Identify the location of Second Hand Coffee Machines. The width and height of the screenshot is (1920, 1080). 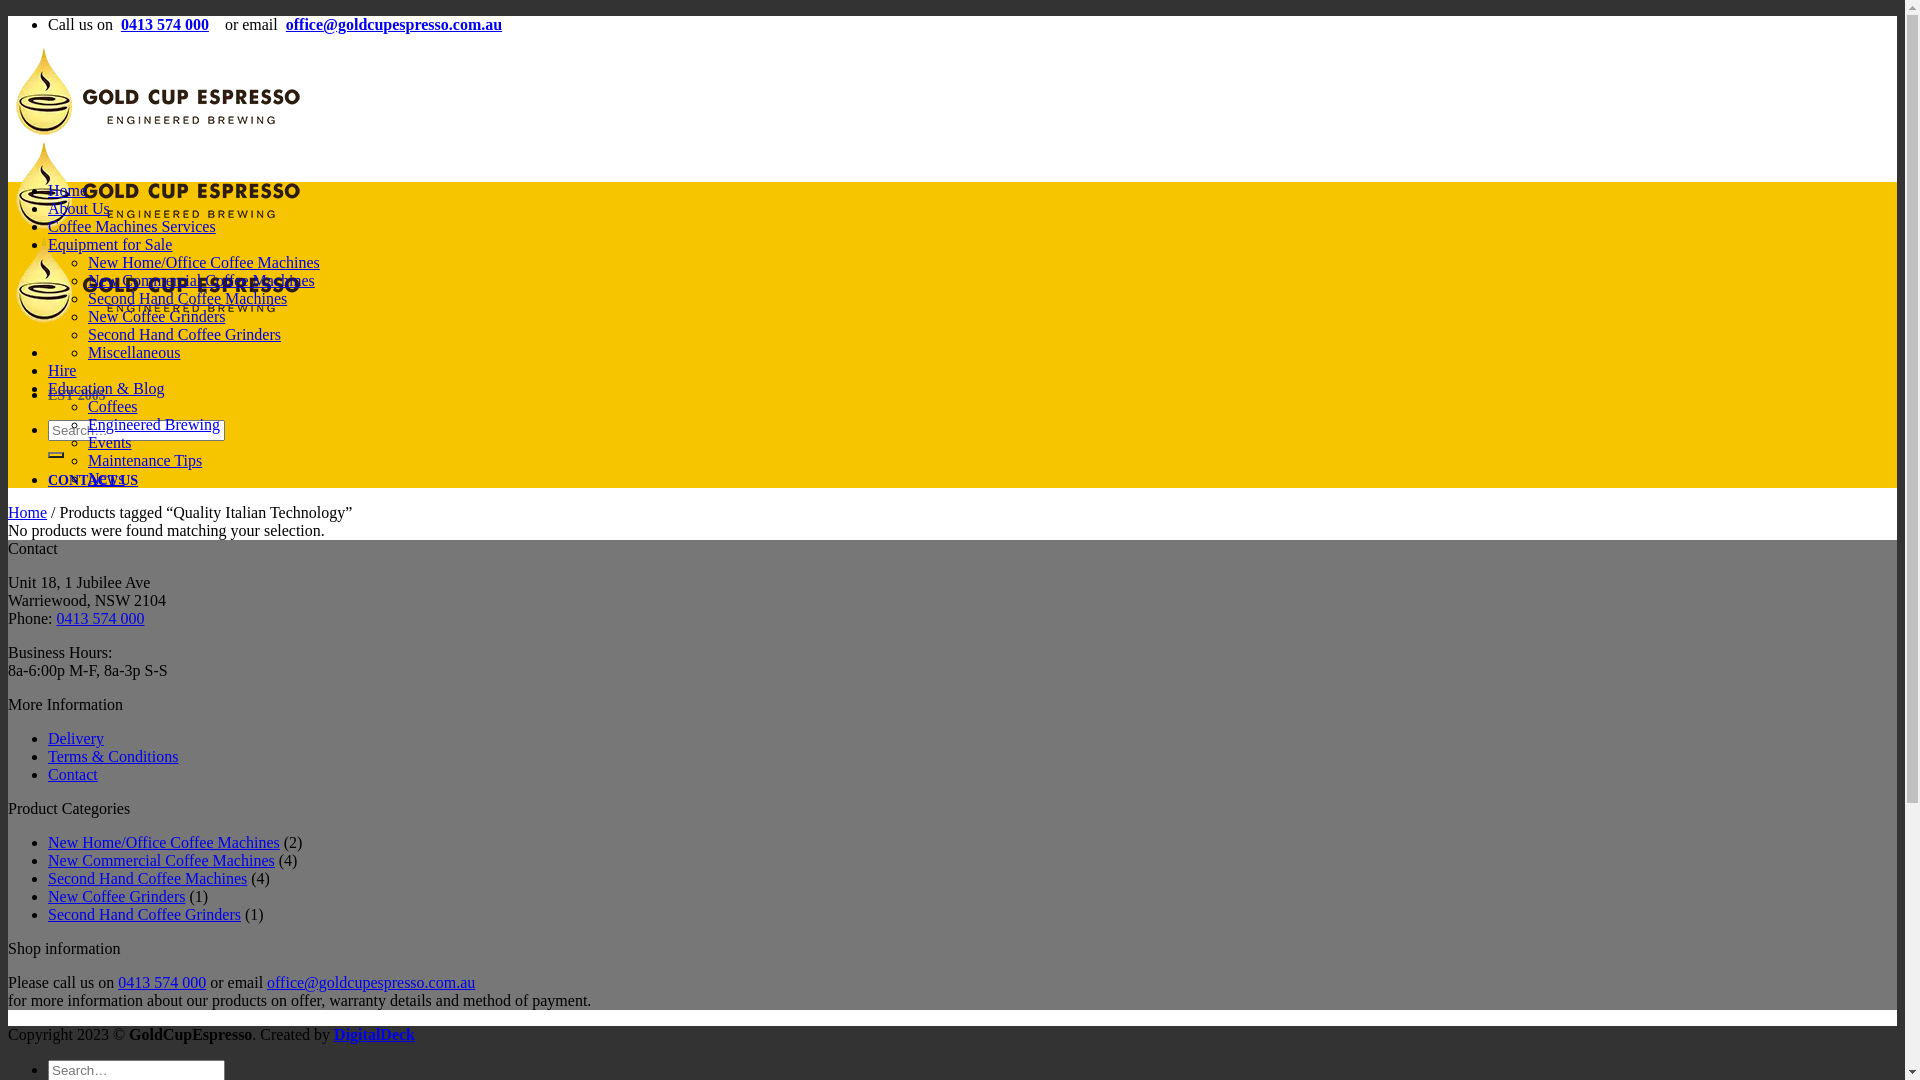
(188, 298).